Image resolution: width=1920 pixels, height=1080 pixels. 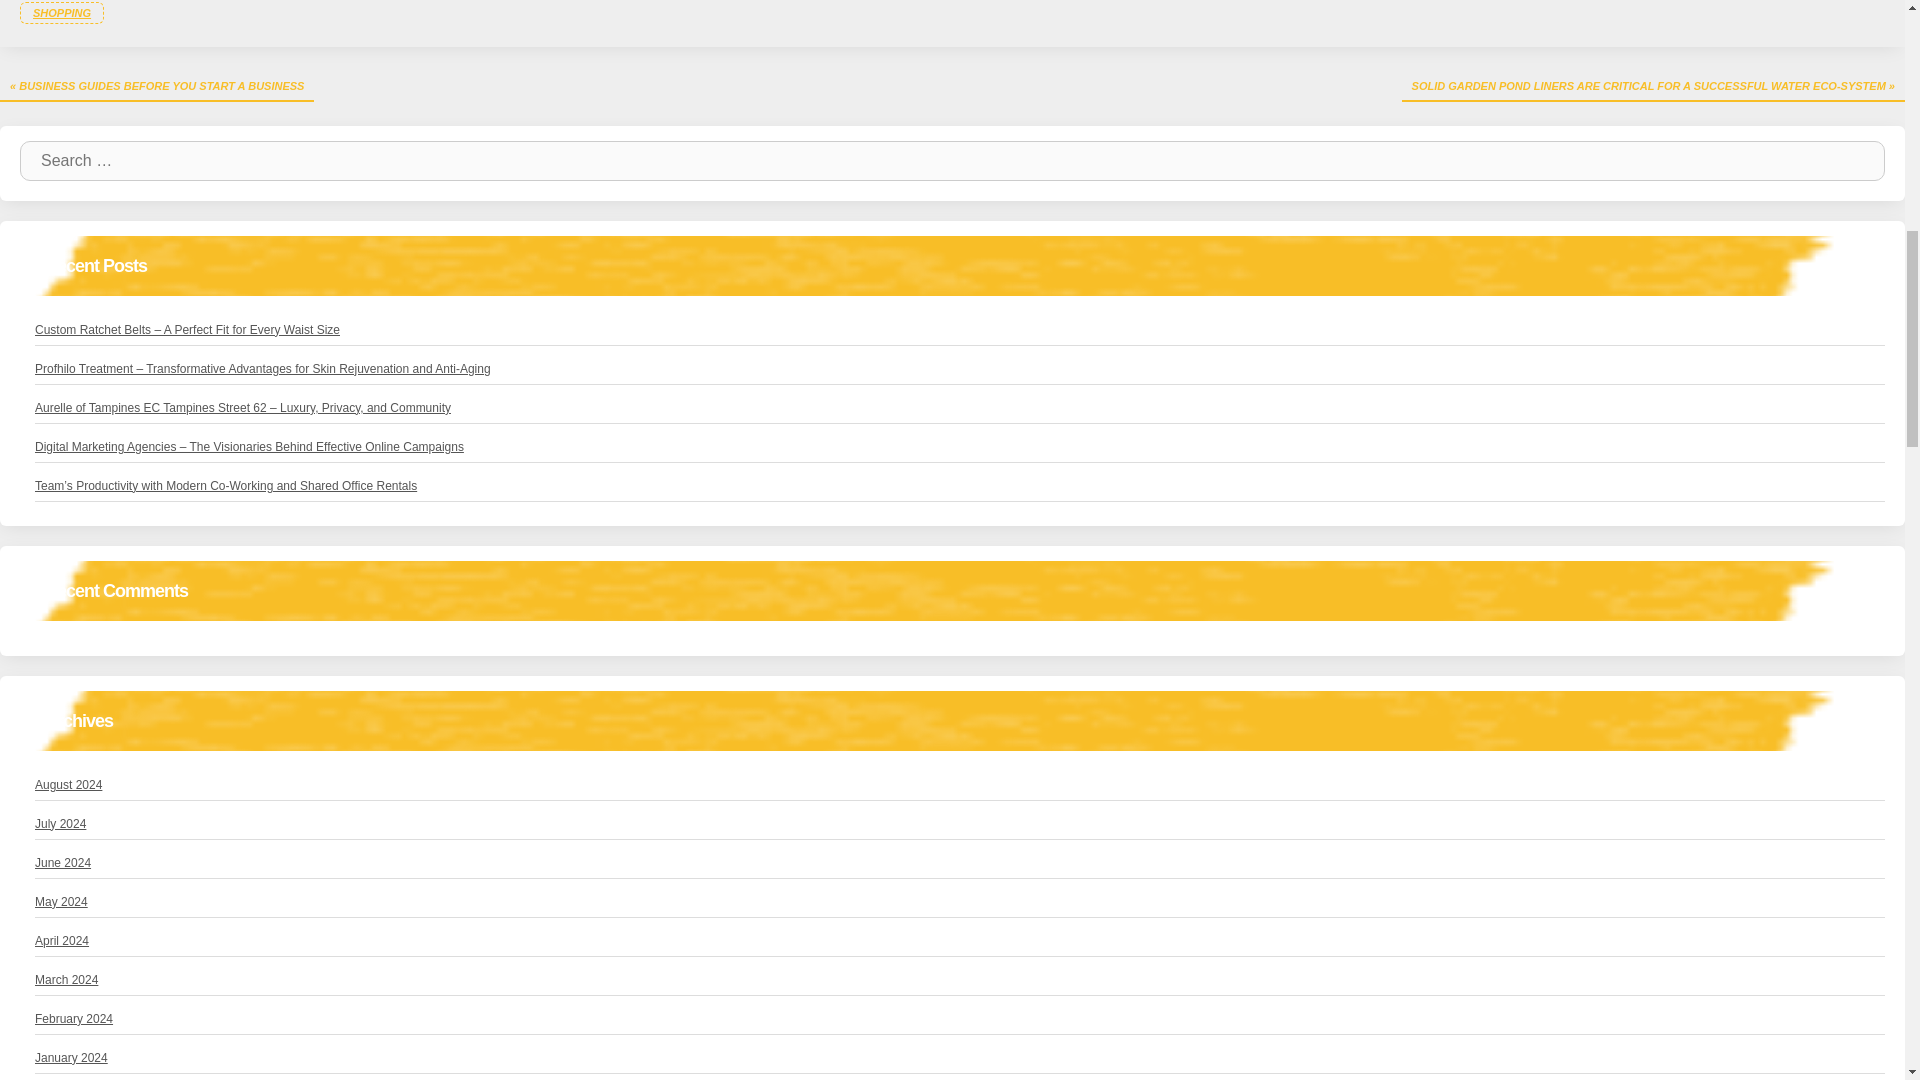 I want to click on May 2024, so click(x=61, y=902).